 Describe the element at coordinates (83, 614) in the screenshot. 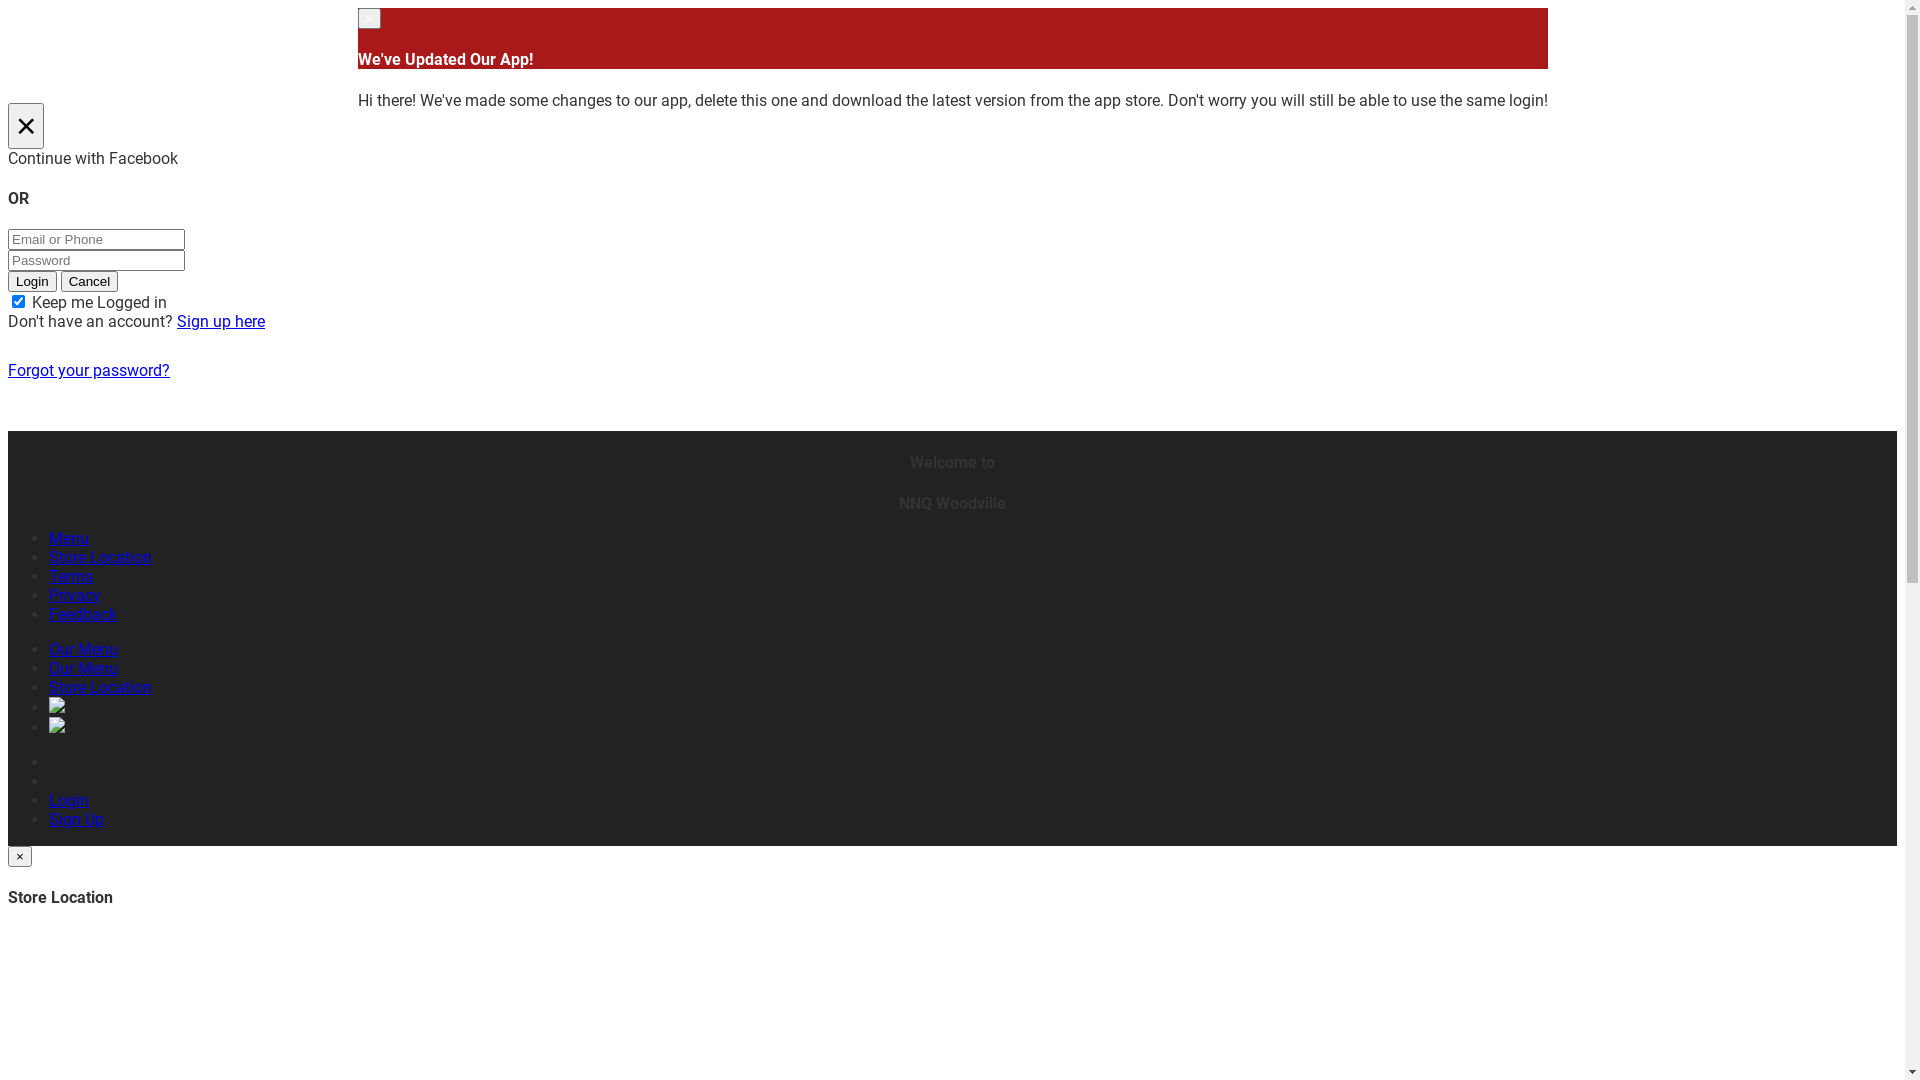

I see `Feedback` at that location.